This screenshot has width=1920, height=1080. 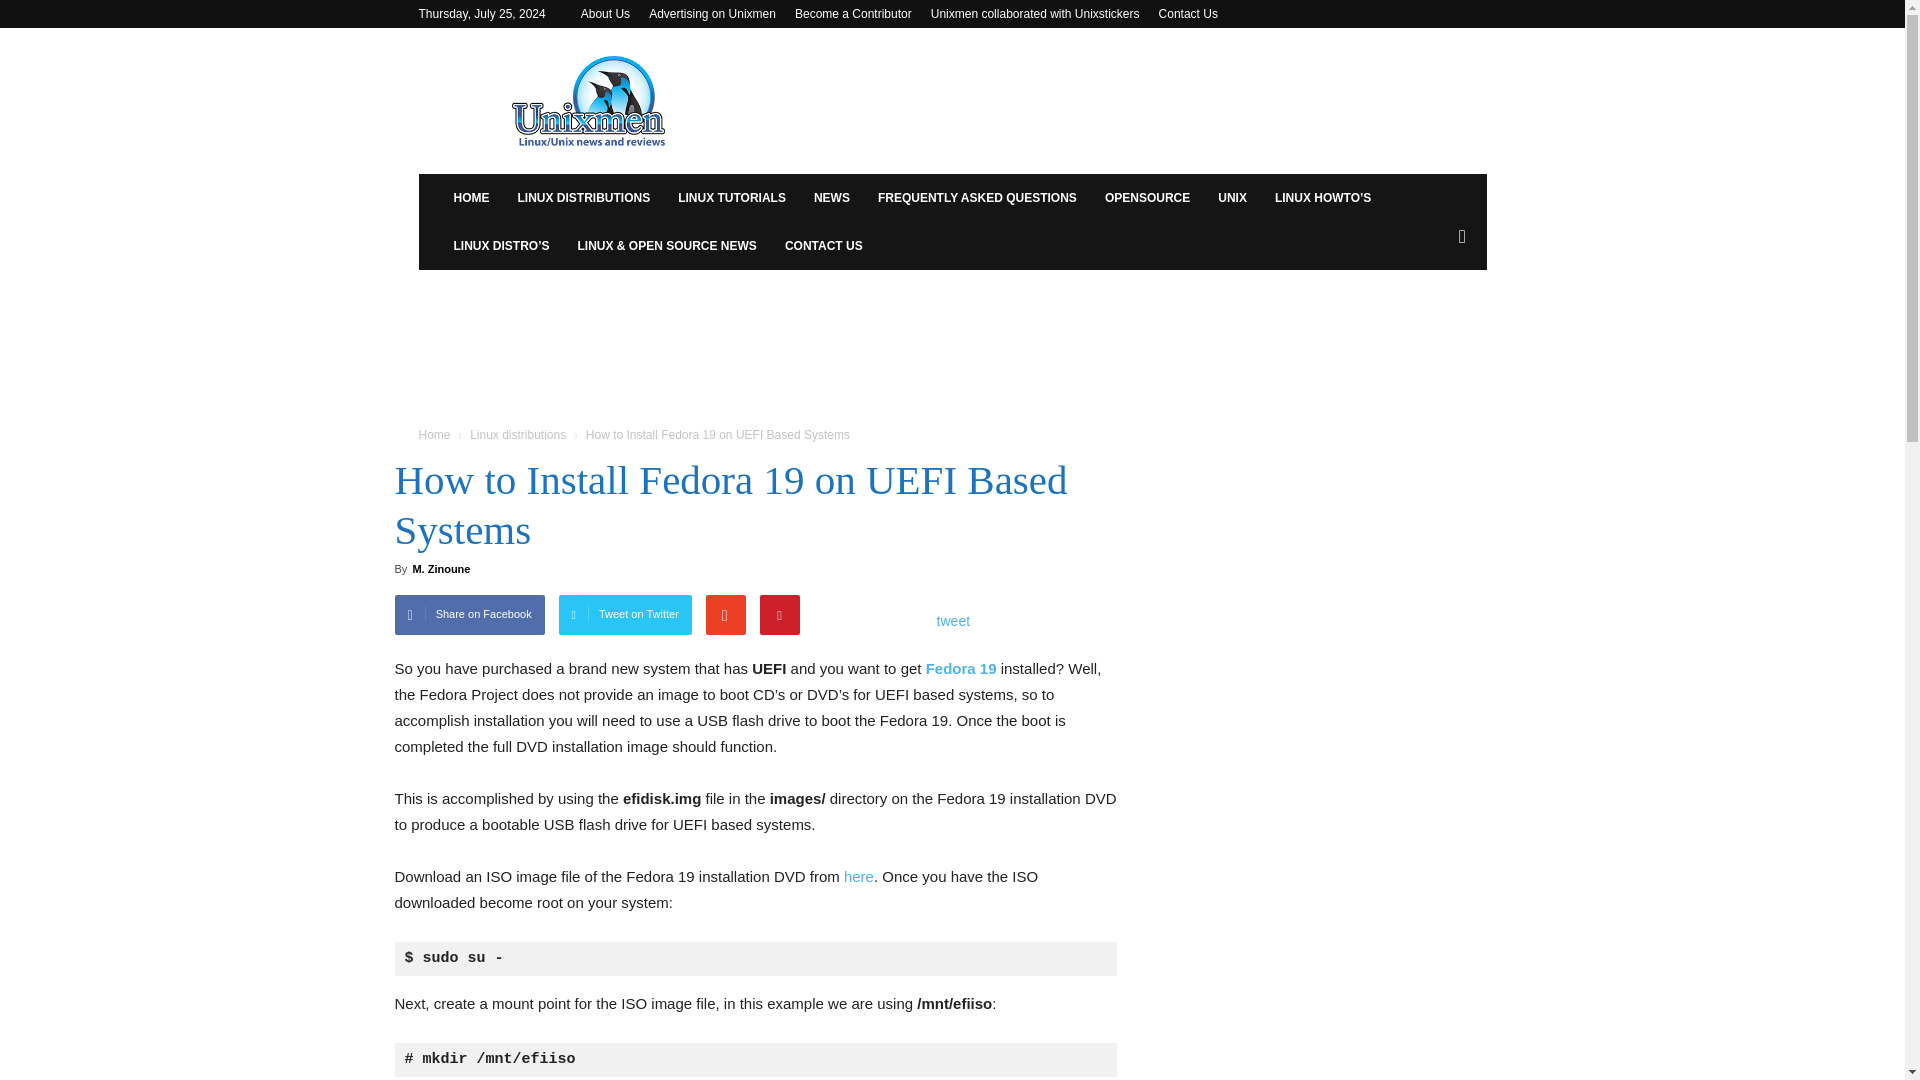 I want to click on NEWS, so click(x=832, y=198).